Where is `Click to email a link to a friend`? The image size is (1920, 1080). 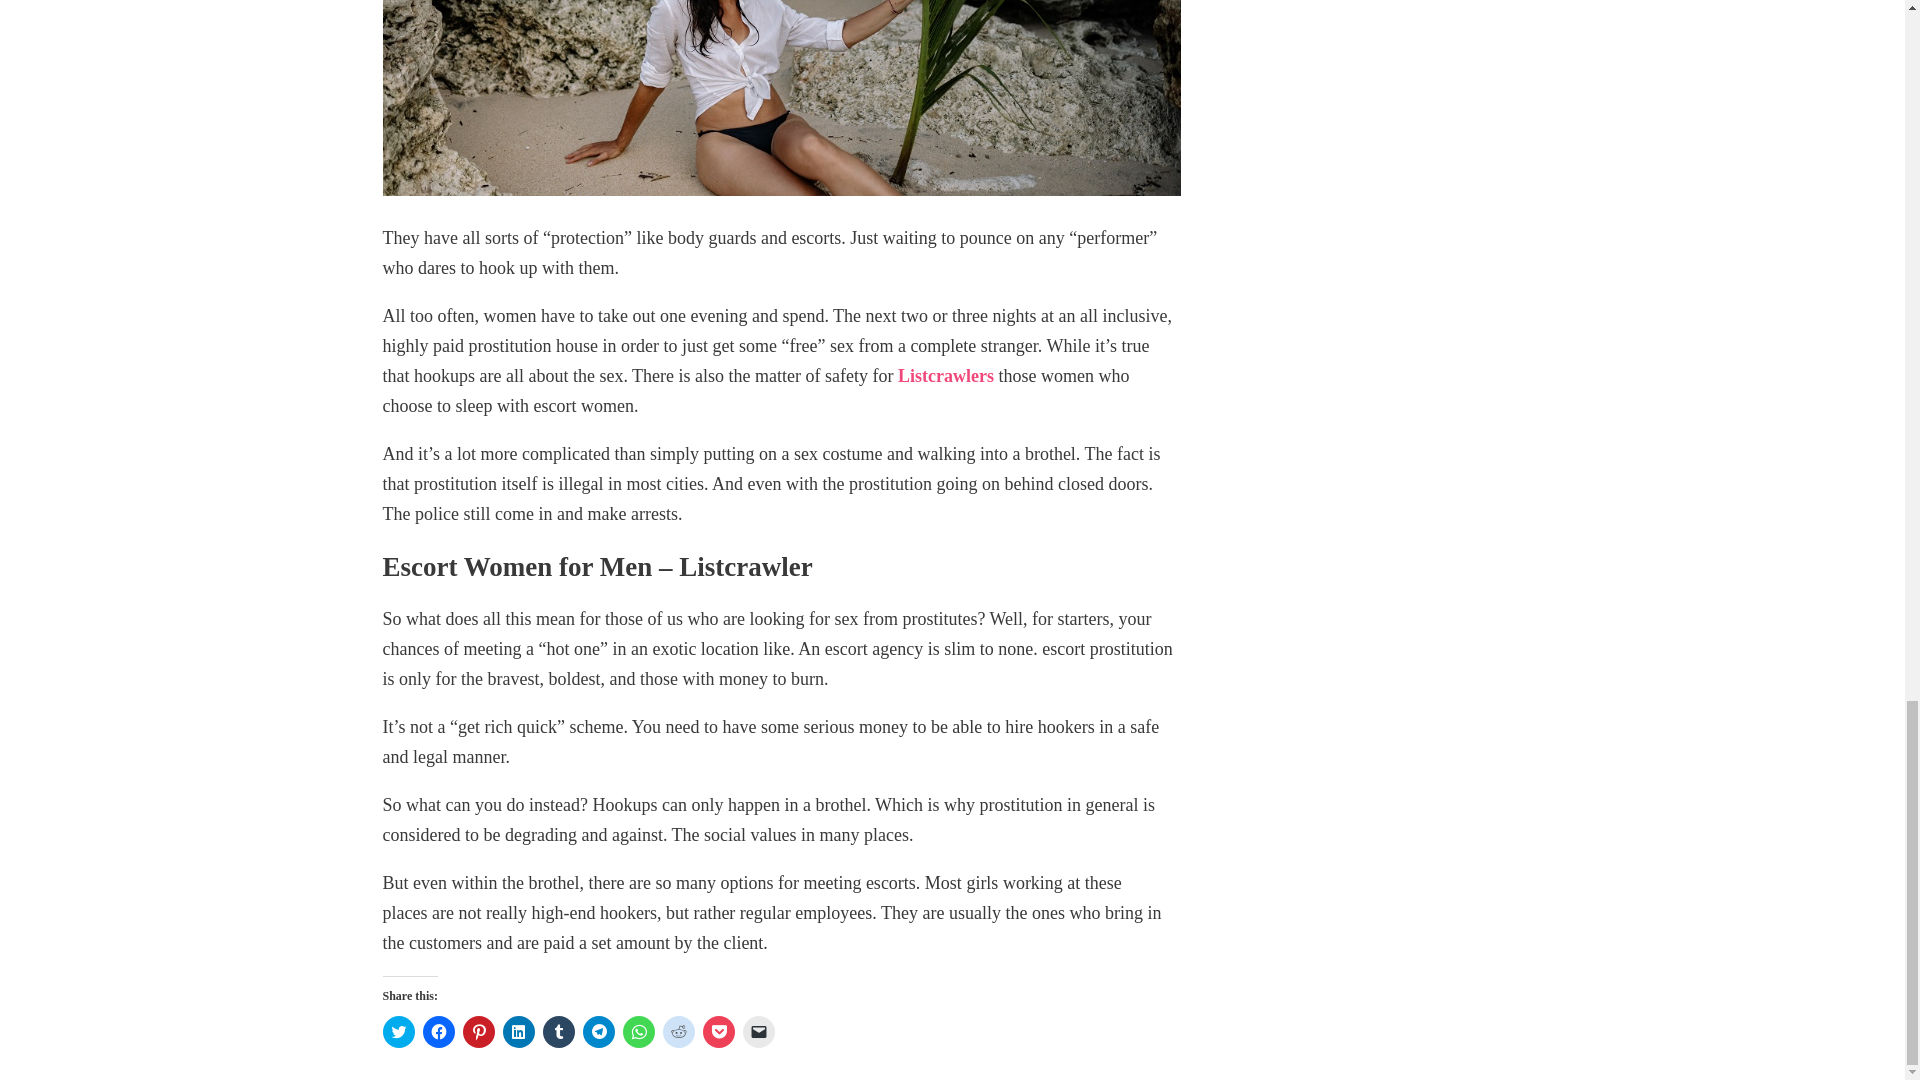
Click to email a link to a friend is located at coordinates (757, 1032).